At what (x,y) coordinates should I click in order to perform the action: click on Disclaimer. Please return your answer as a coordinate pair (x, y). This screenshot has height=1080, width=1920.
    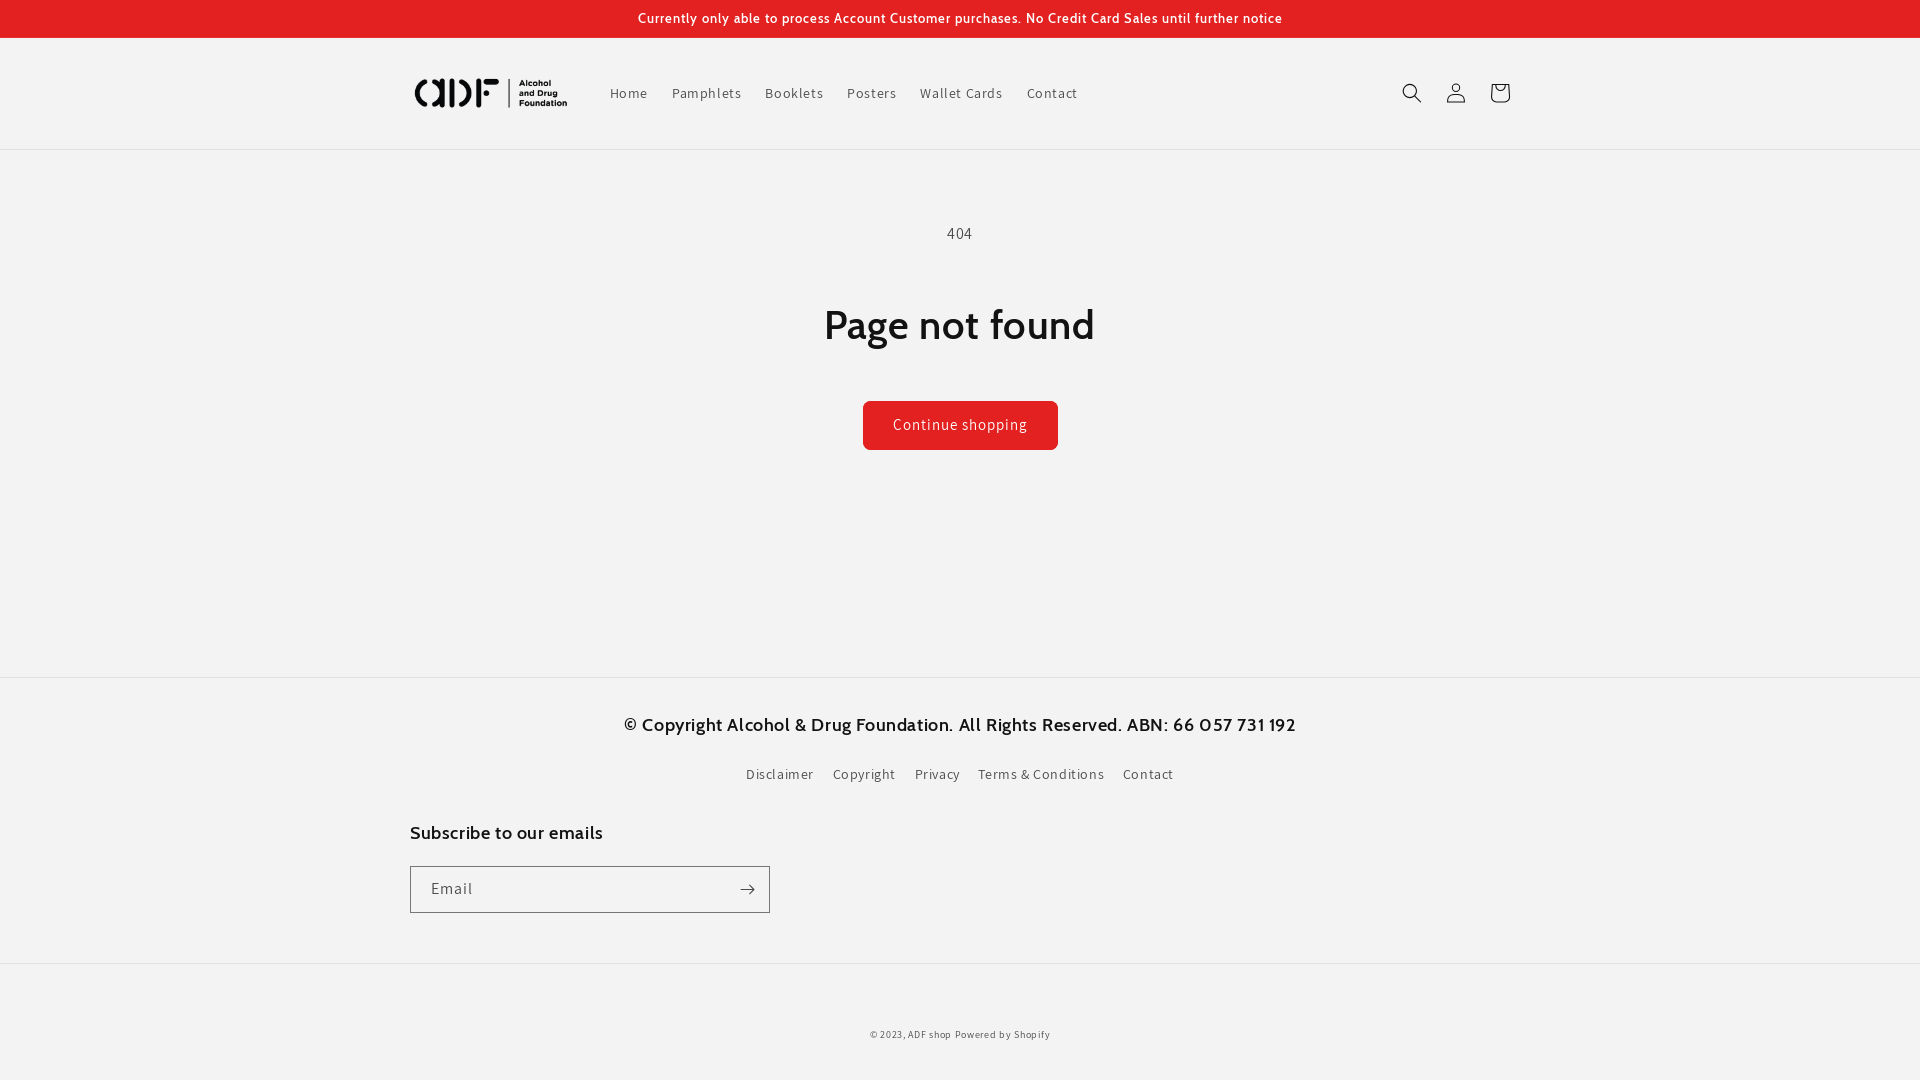
    Looking at the image, I should click on (780, 777).